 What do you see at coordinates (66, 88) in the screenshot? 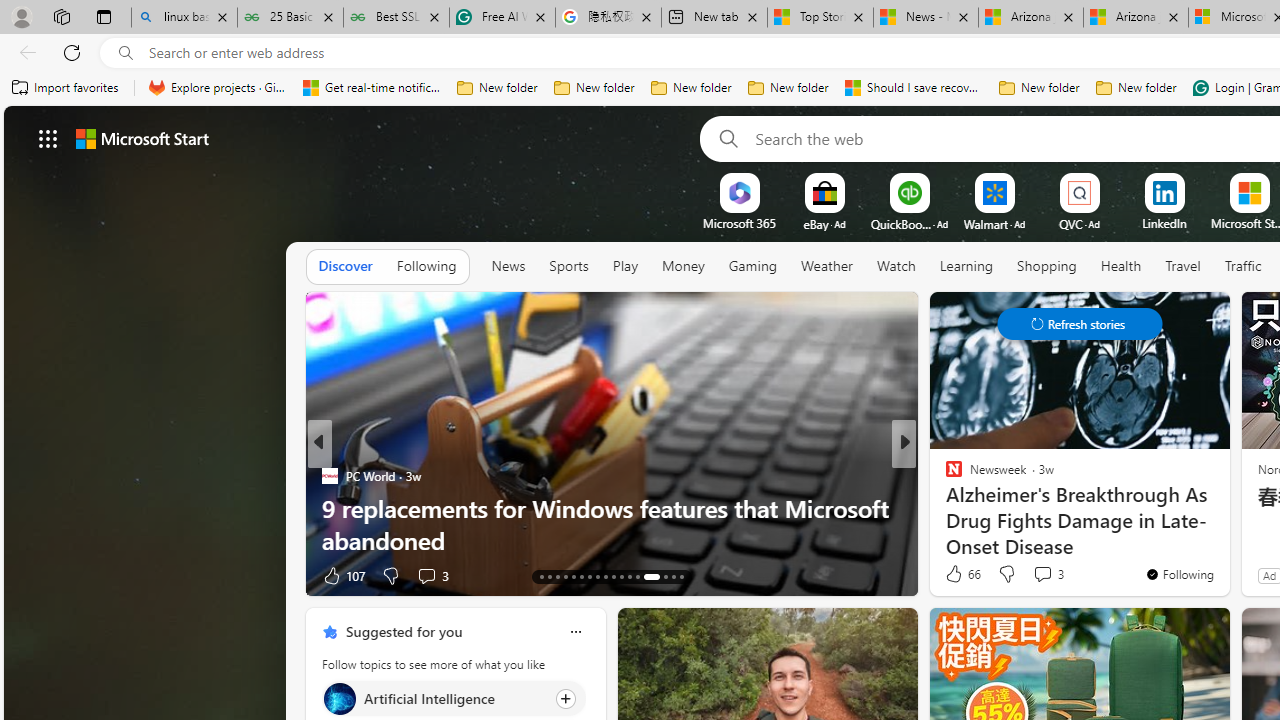
I see `Import favorites` at bounding box center [66, 88].